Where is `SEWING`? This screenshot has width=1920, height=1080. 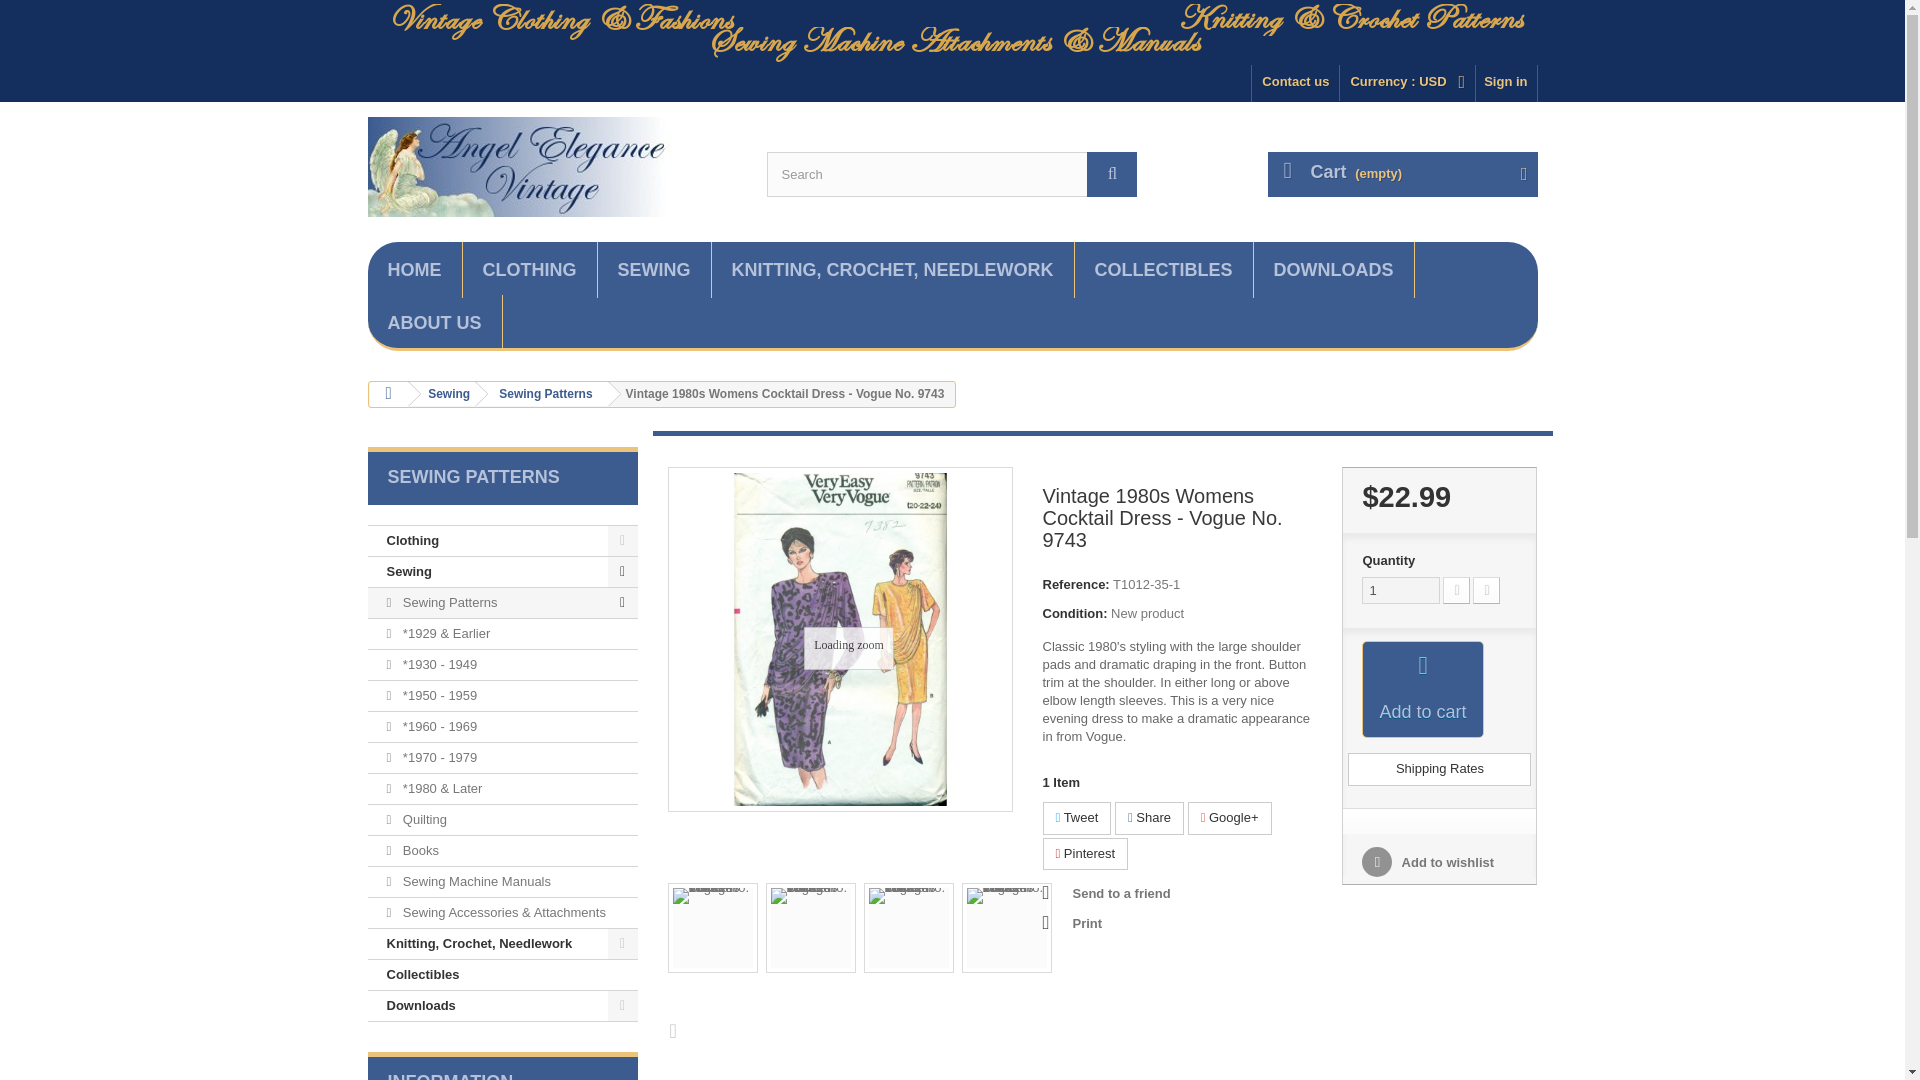
SEWING is located at coordinates (654, 270).